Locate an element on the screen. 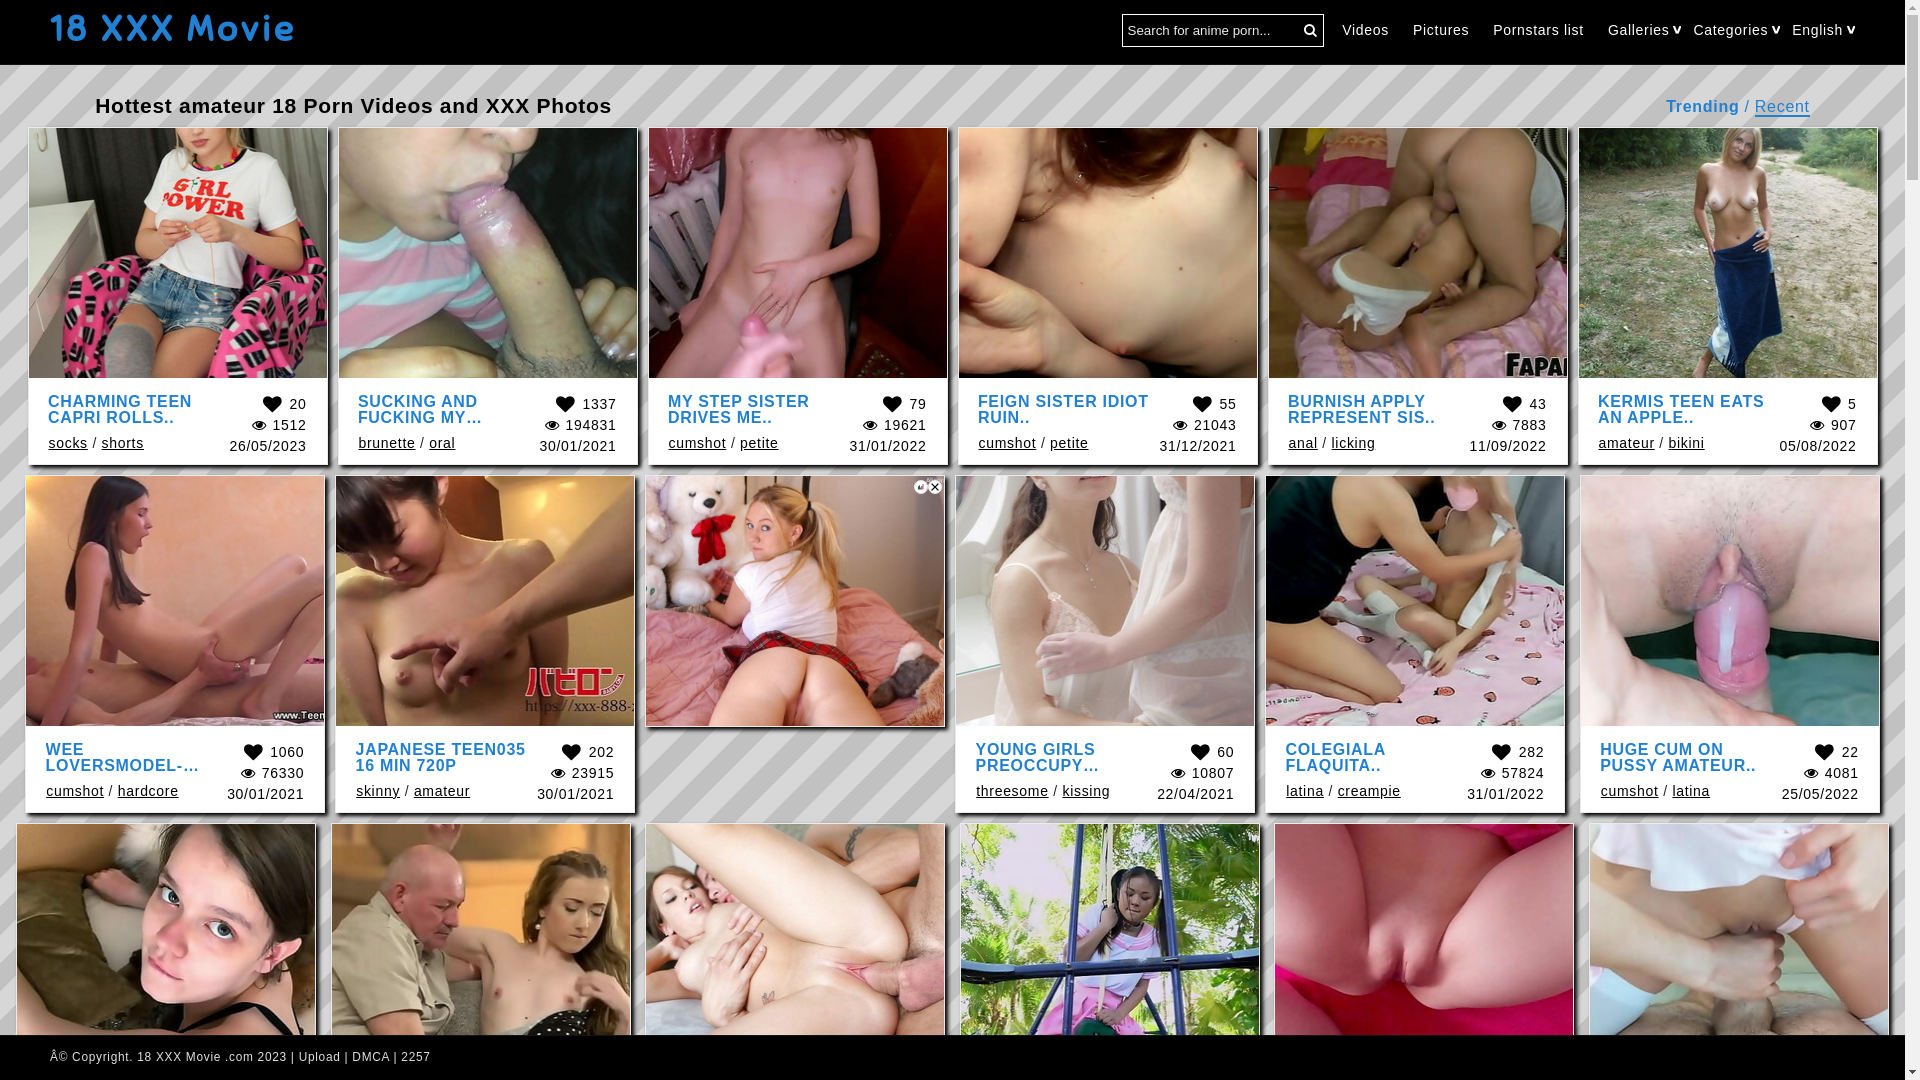  Huge CUM On Pussy Amateur.. is located at coordinates (1730, 601).